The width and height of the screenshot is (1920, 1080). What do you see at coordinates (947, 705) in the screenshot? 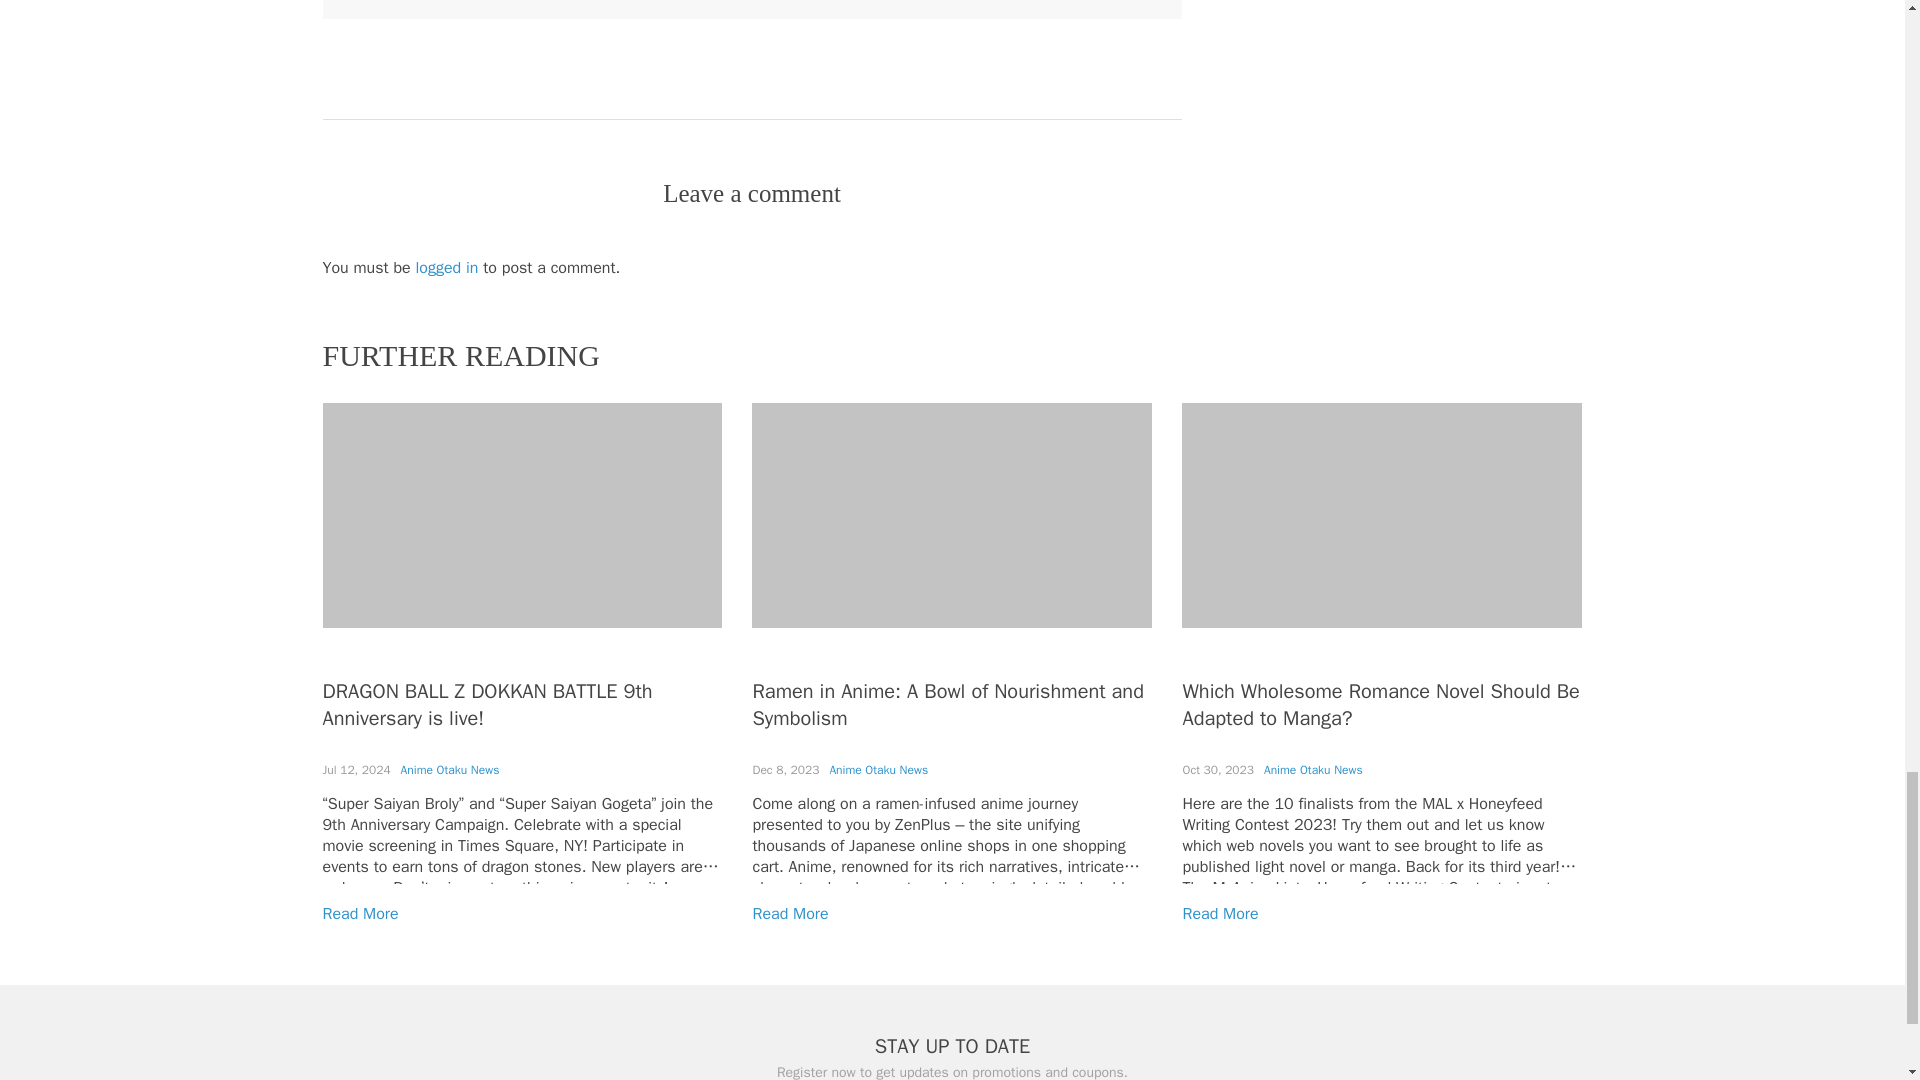
I see `Ramen in Anime: A Bowl of Nourishment and Symbolism` at bounding box center [947, 705].